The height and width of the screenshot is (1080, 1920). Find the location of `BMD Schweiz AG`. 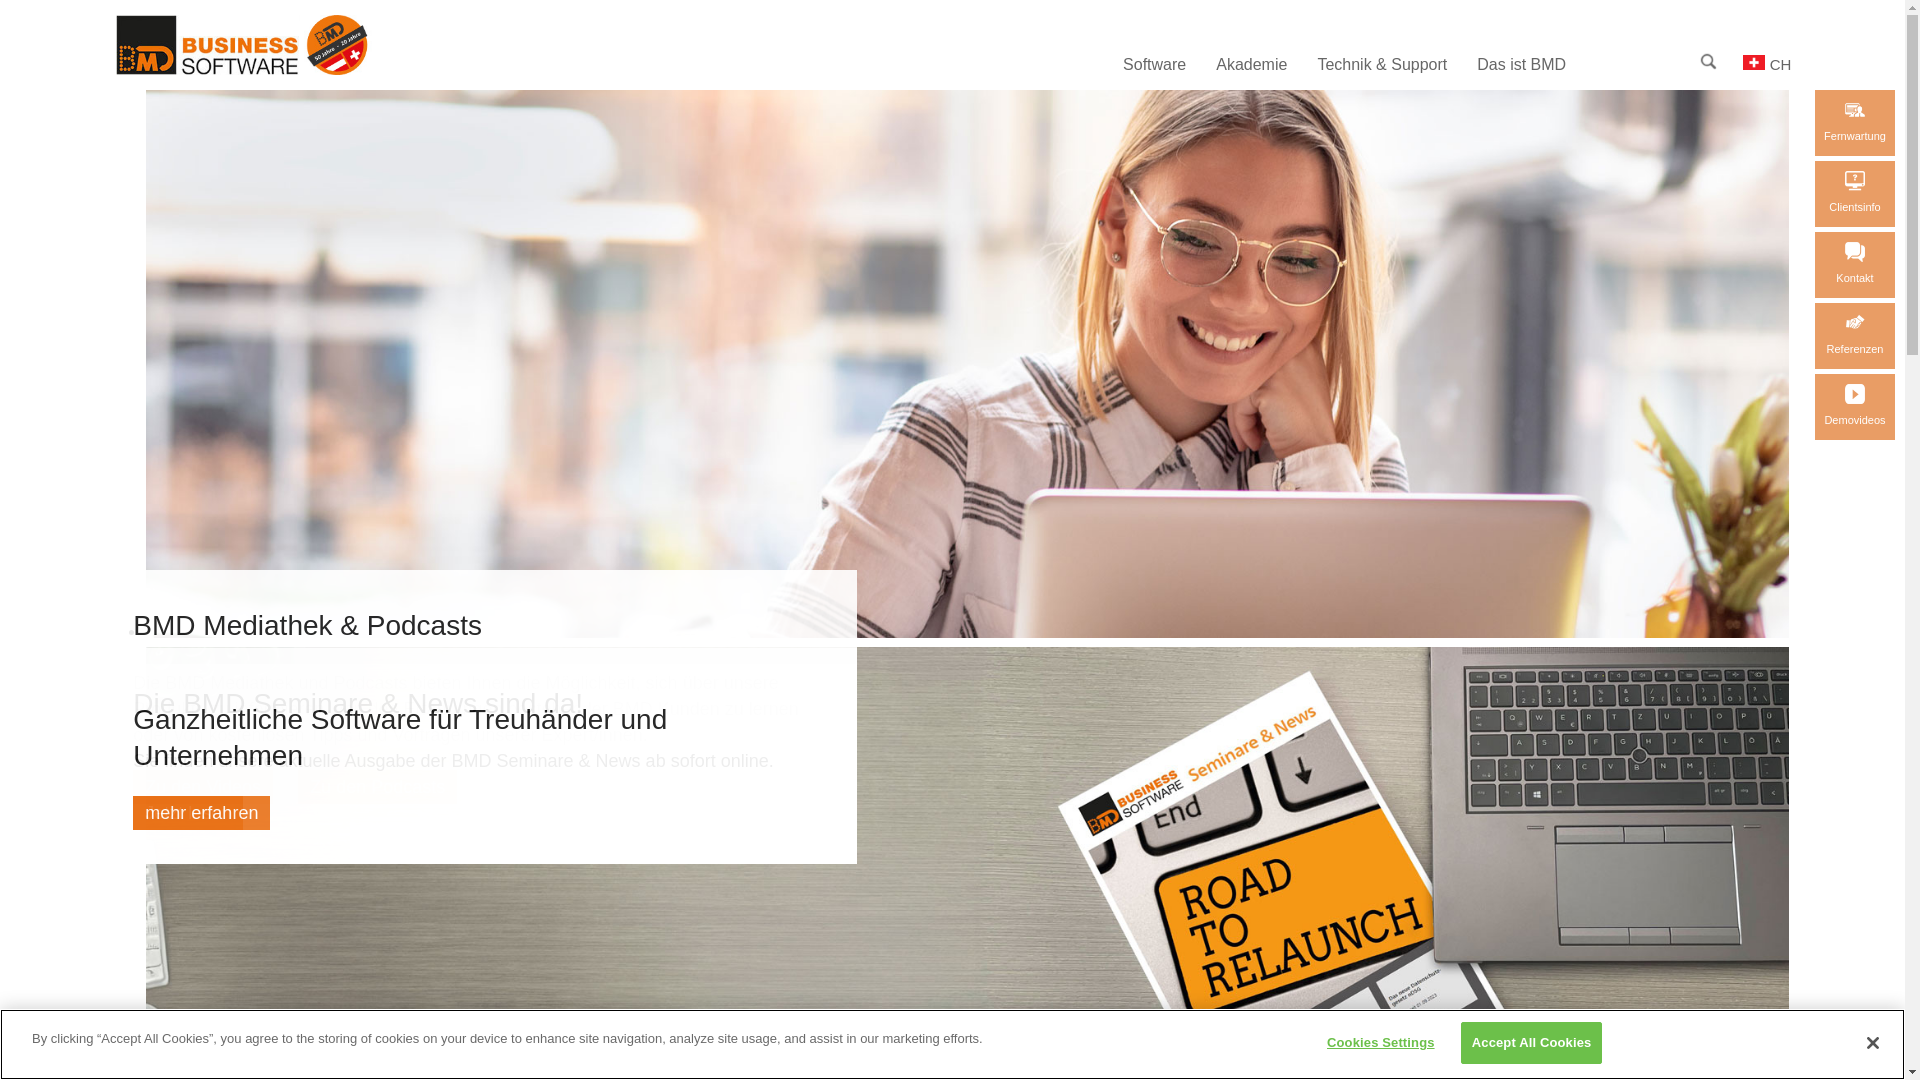

BMD Schweiz AG is located at coordinates (278, 45).